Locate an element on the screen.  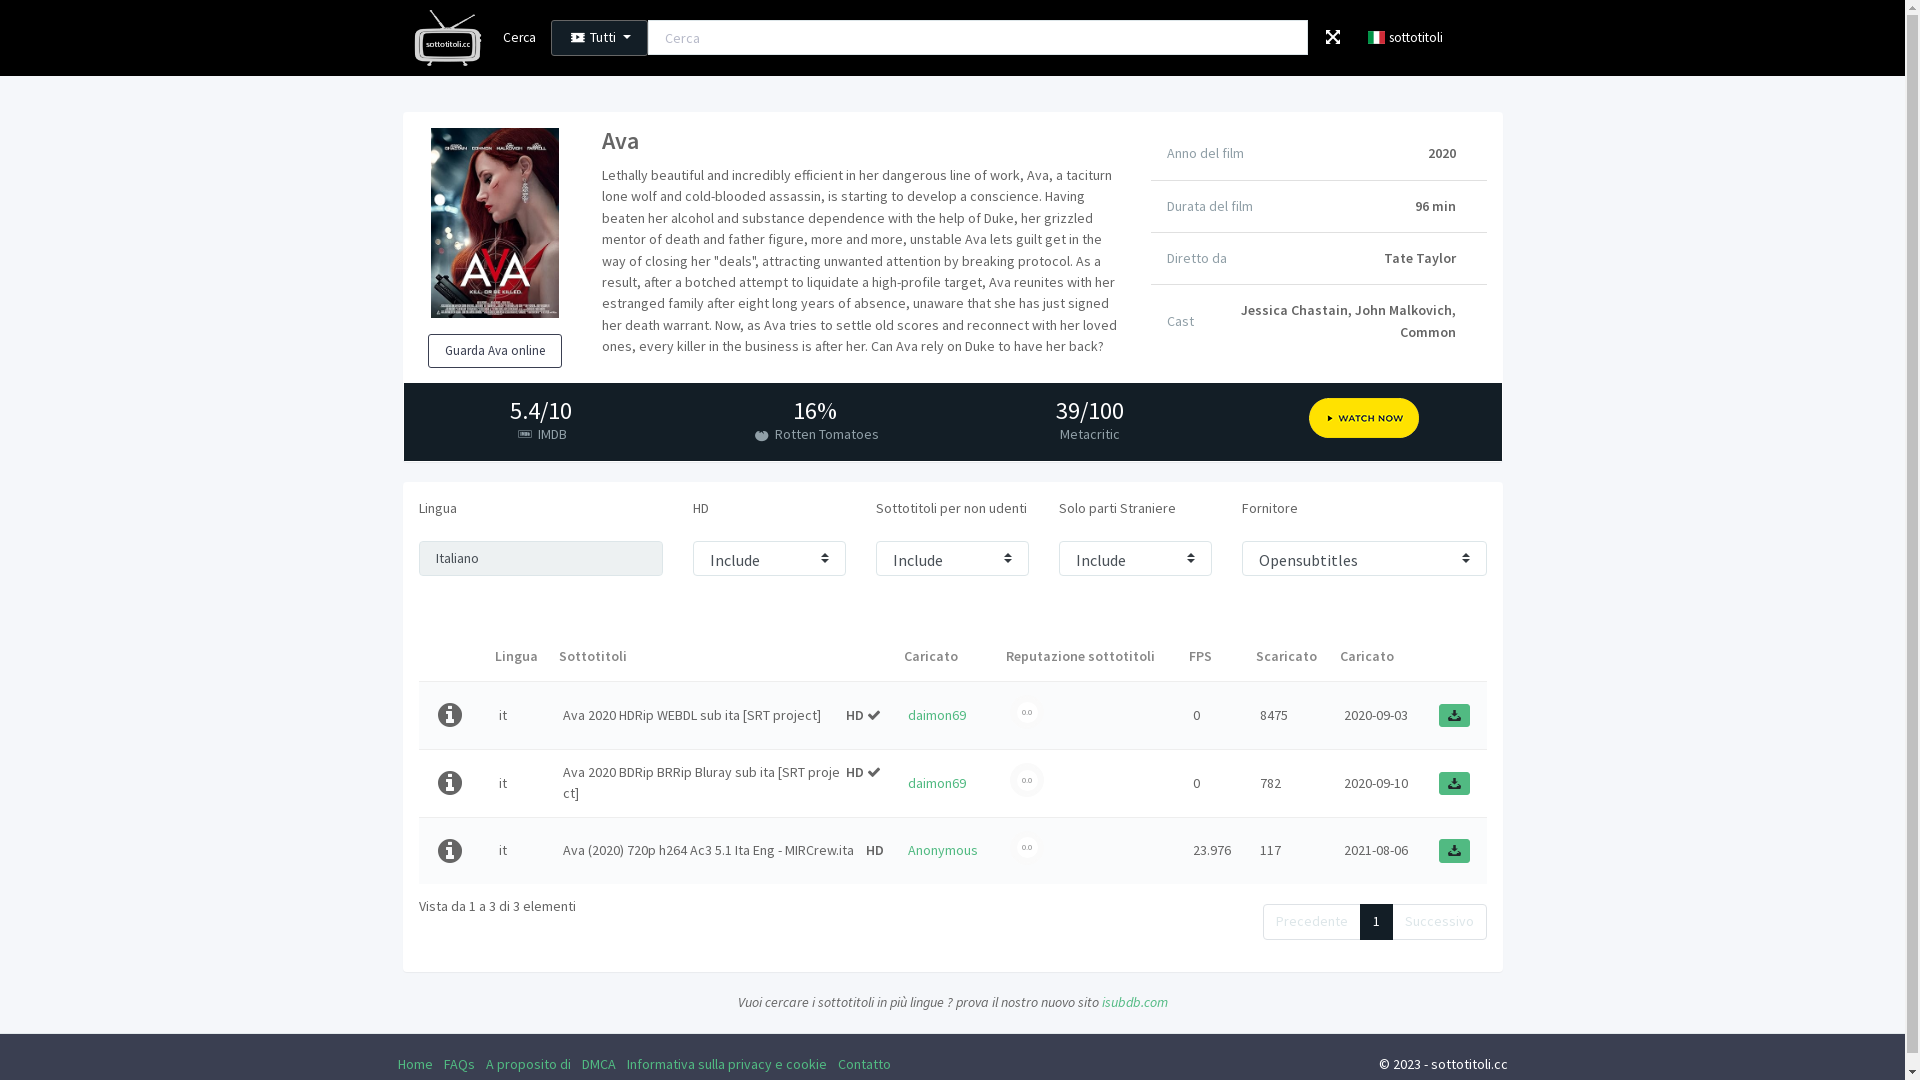
Tutti is located at coordinates (600, 38).